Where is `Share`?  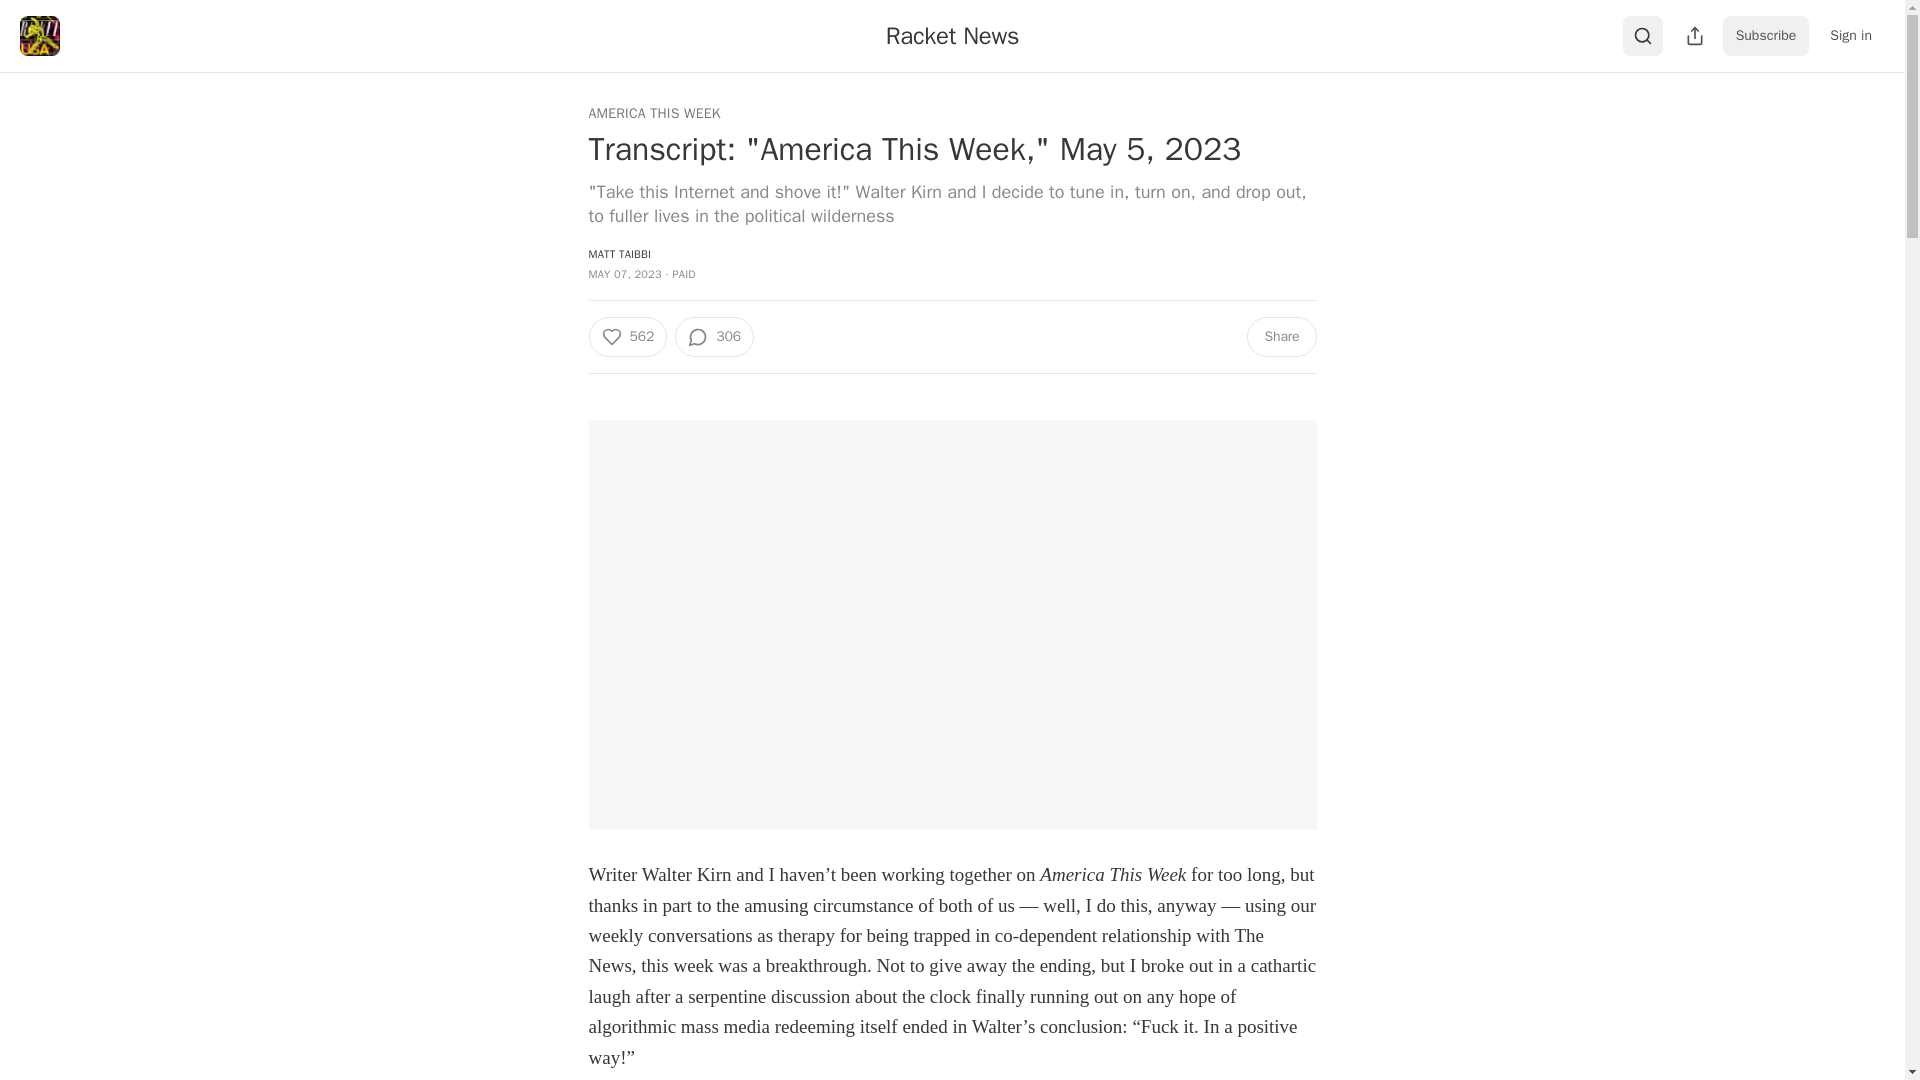
Share is located at coordinates (1280, 337).